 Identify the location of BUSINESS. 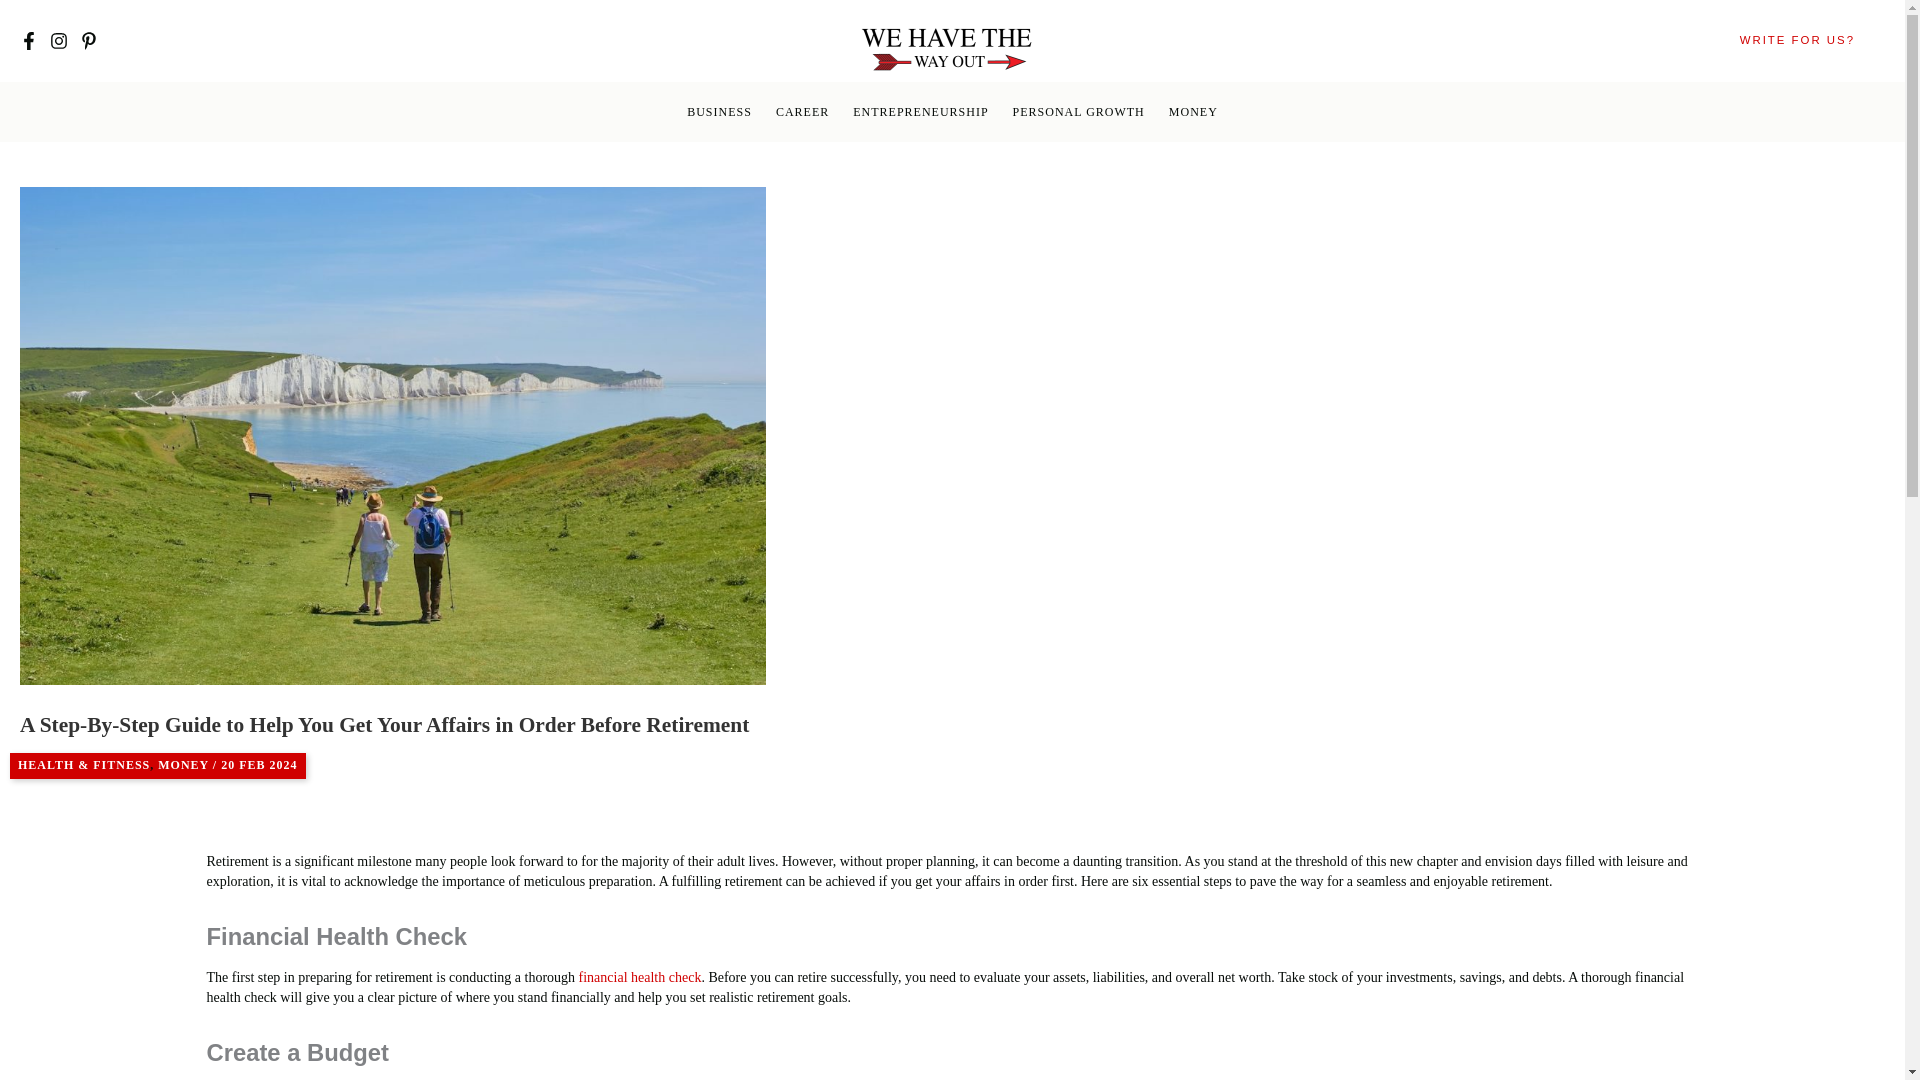
(720, 112).